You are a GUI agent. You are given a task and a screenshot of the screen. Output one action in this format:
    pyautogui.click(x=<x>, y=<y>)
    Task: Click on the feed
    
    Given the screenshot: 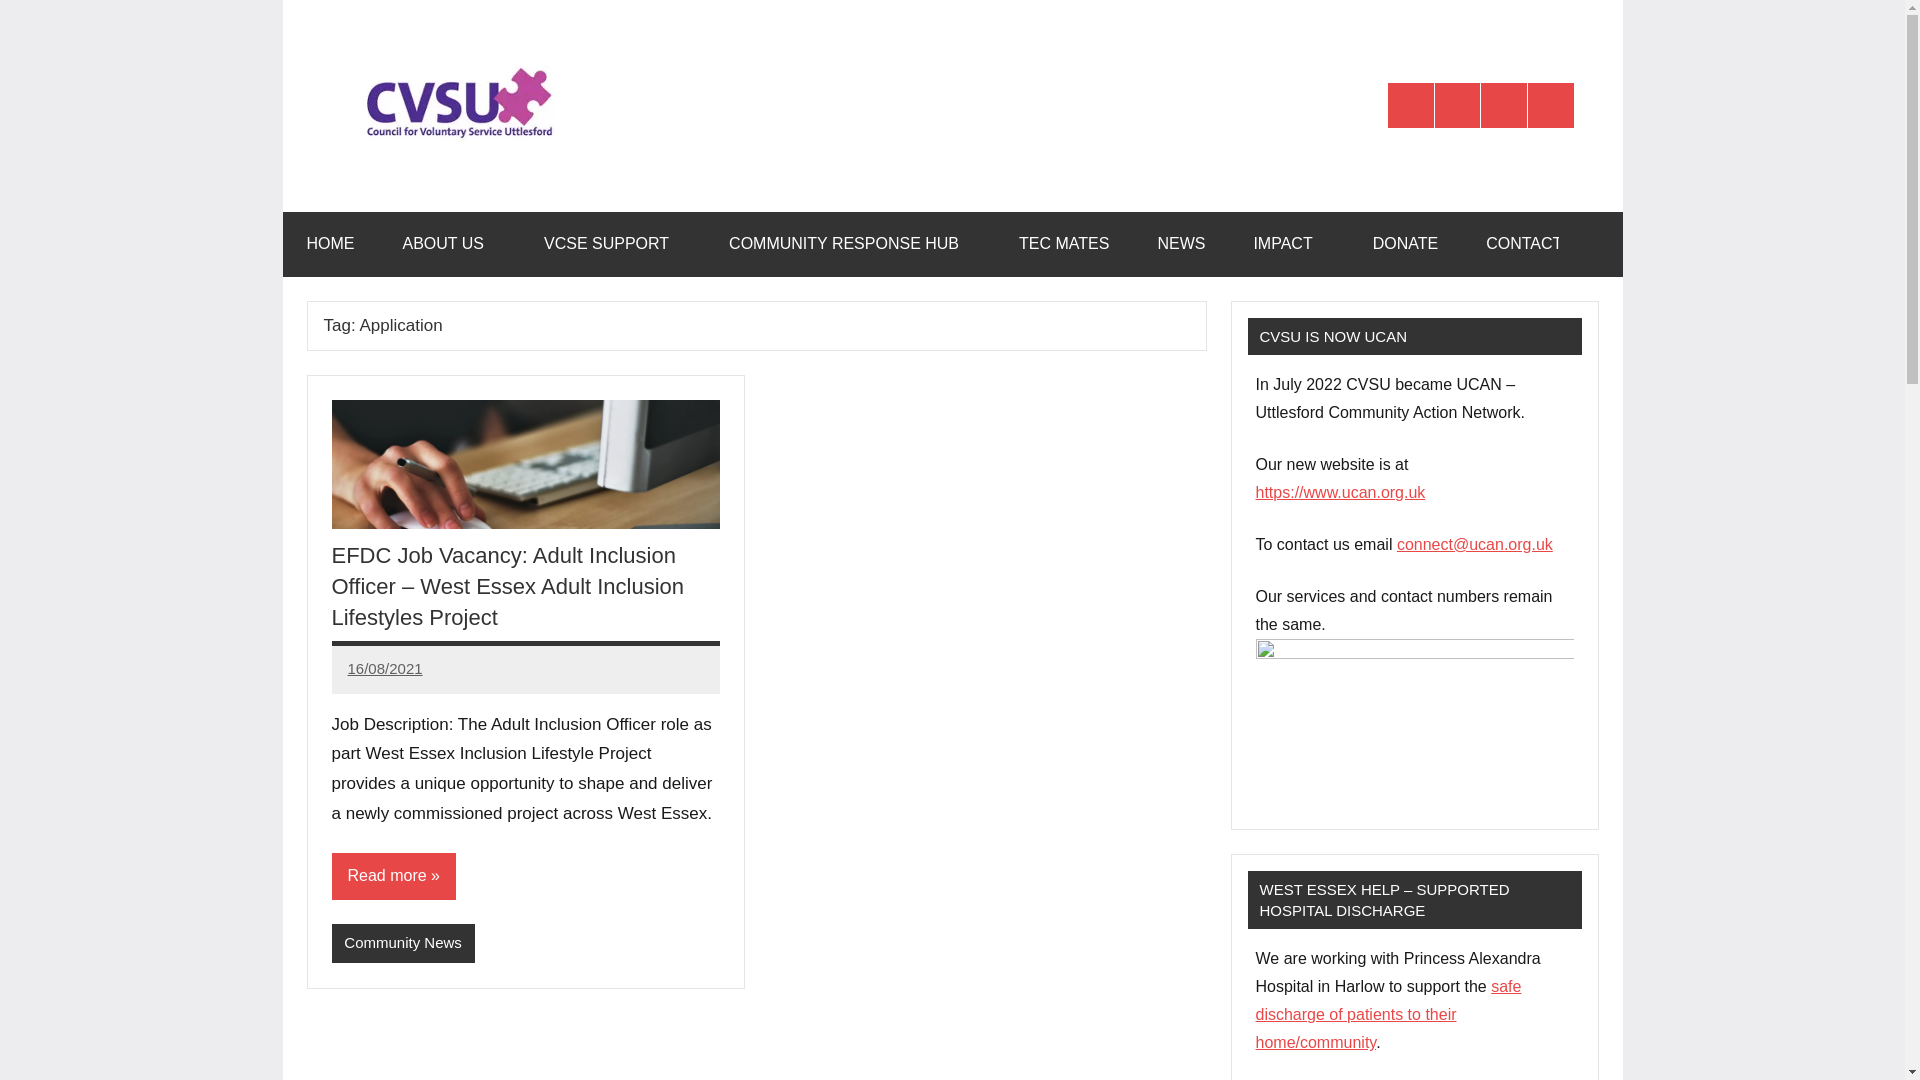 What is the action you would take?
    pyautogui.click(x=1551, y=106)
    